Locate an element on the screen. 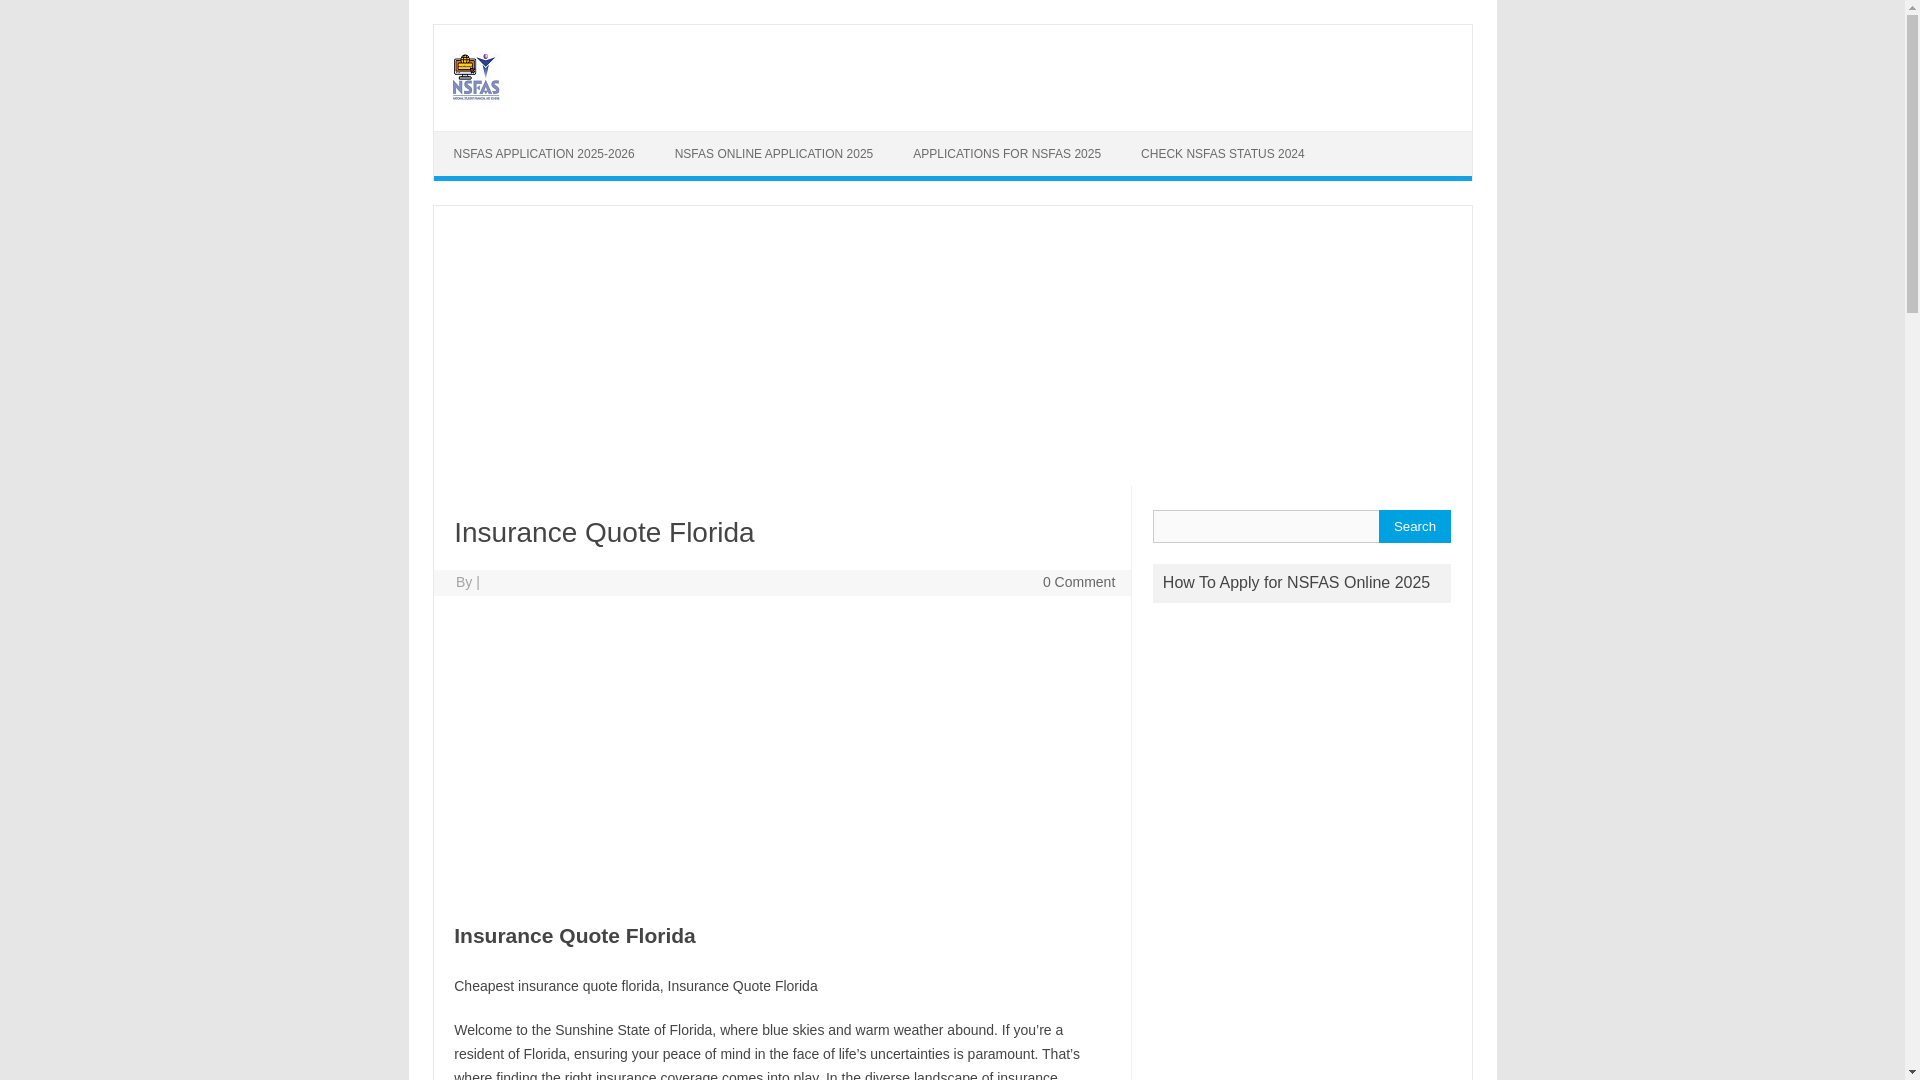 The width and height of the screenshot is (1920, 1080). CHECK NSFAS STATUS 2024 is located at coordinates (1222, 154).